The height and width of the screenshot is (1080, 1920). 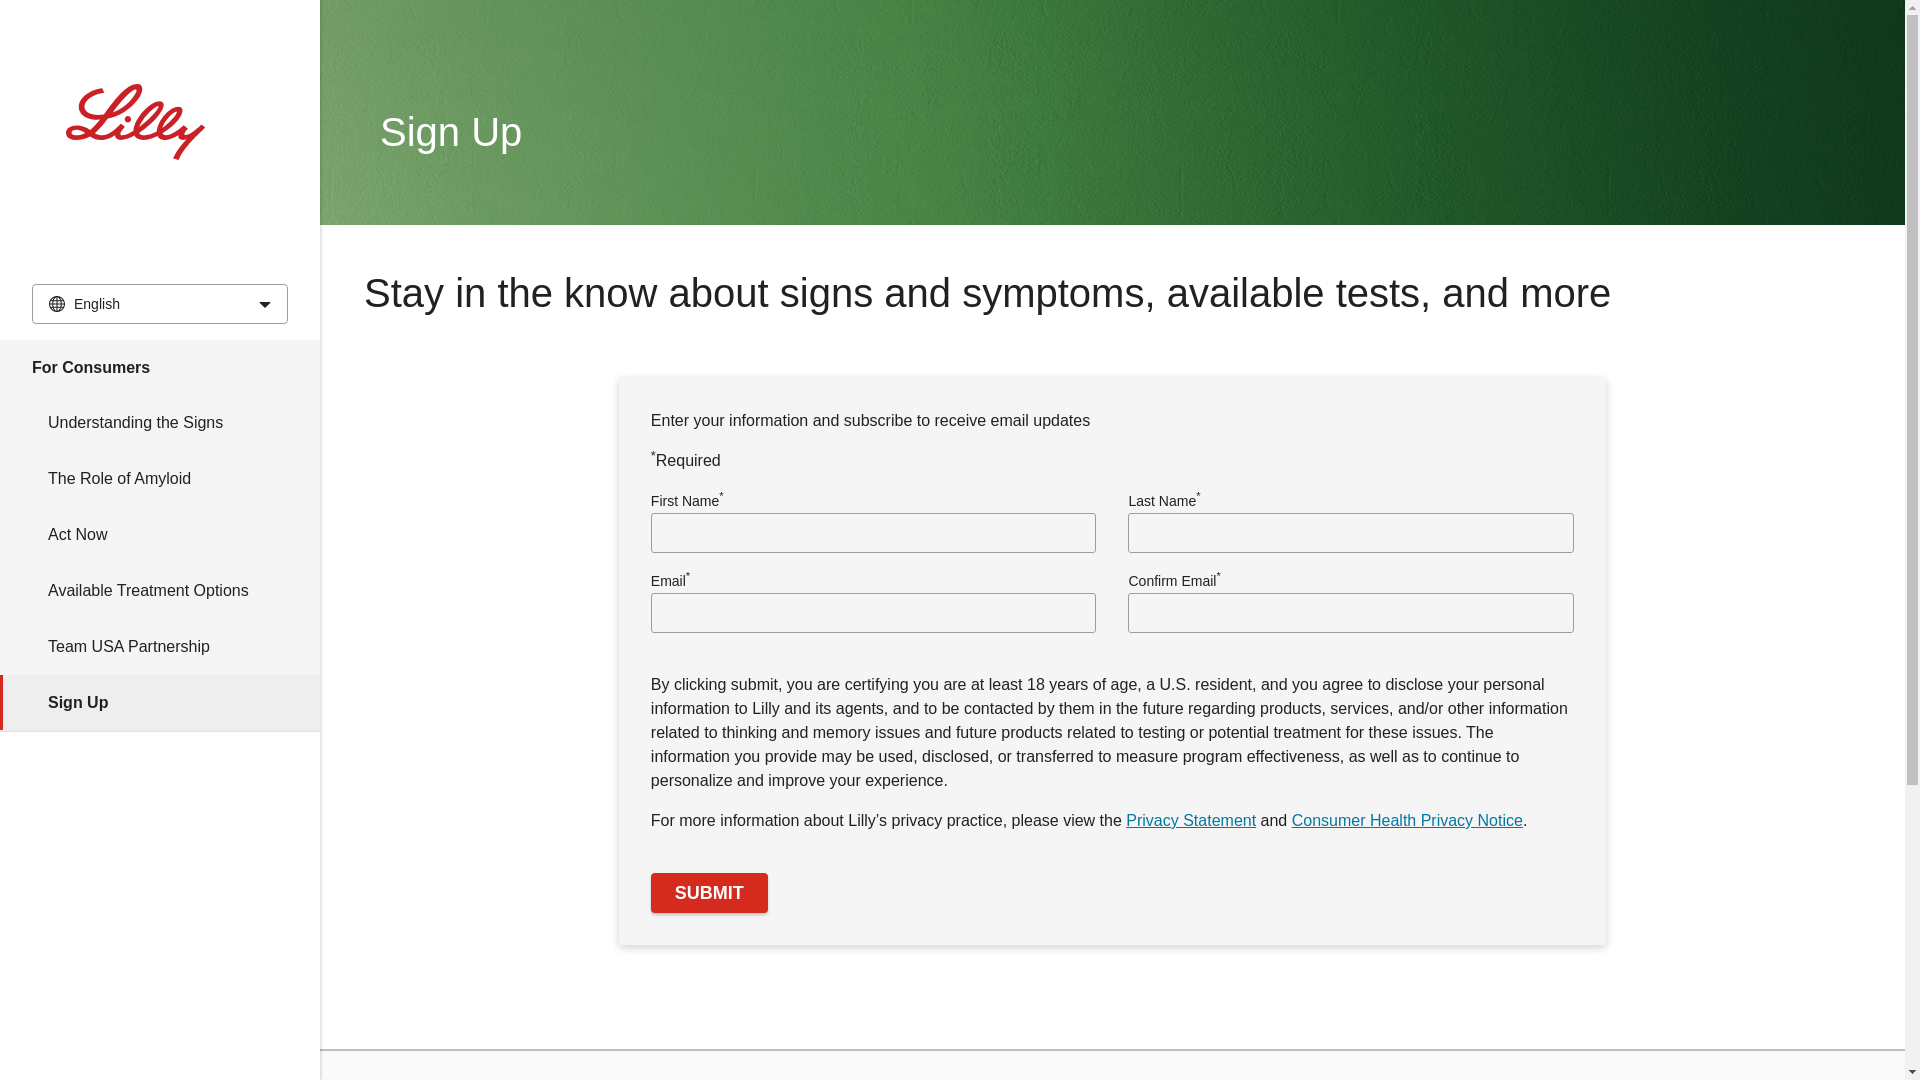 I want to click on For Consumers, so click(x=160, y=368).